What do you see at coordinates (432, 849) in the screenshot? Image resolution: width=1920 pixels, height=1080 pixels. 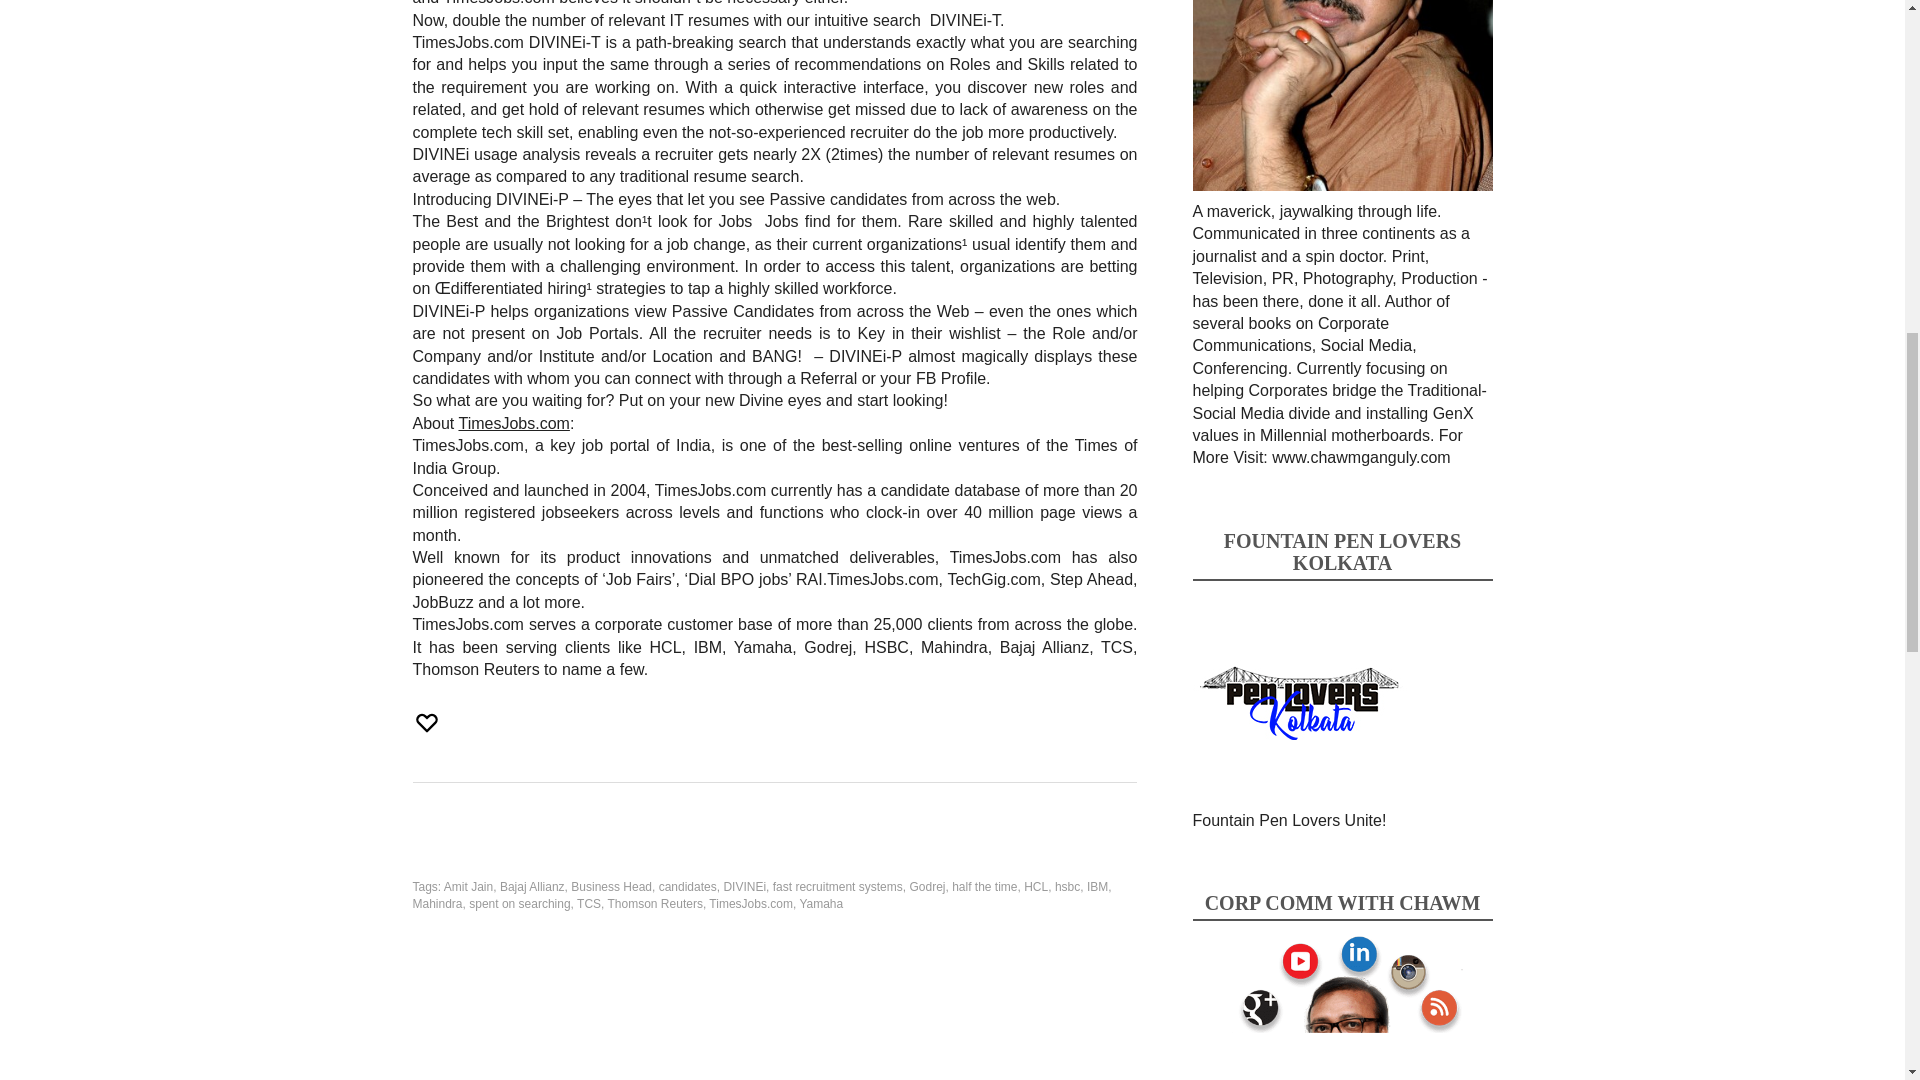 I see `Share in Facebook` at bounding box center [432, 849].